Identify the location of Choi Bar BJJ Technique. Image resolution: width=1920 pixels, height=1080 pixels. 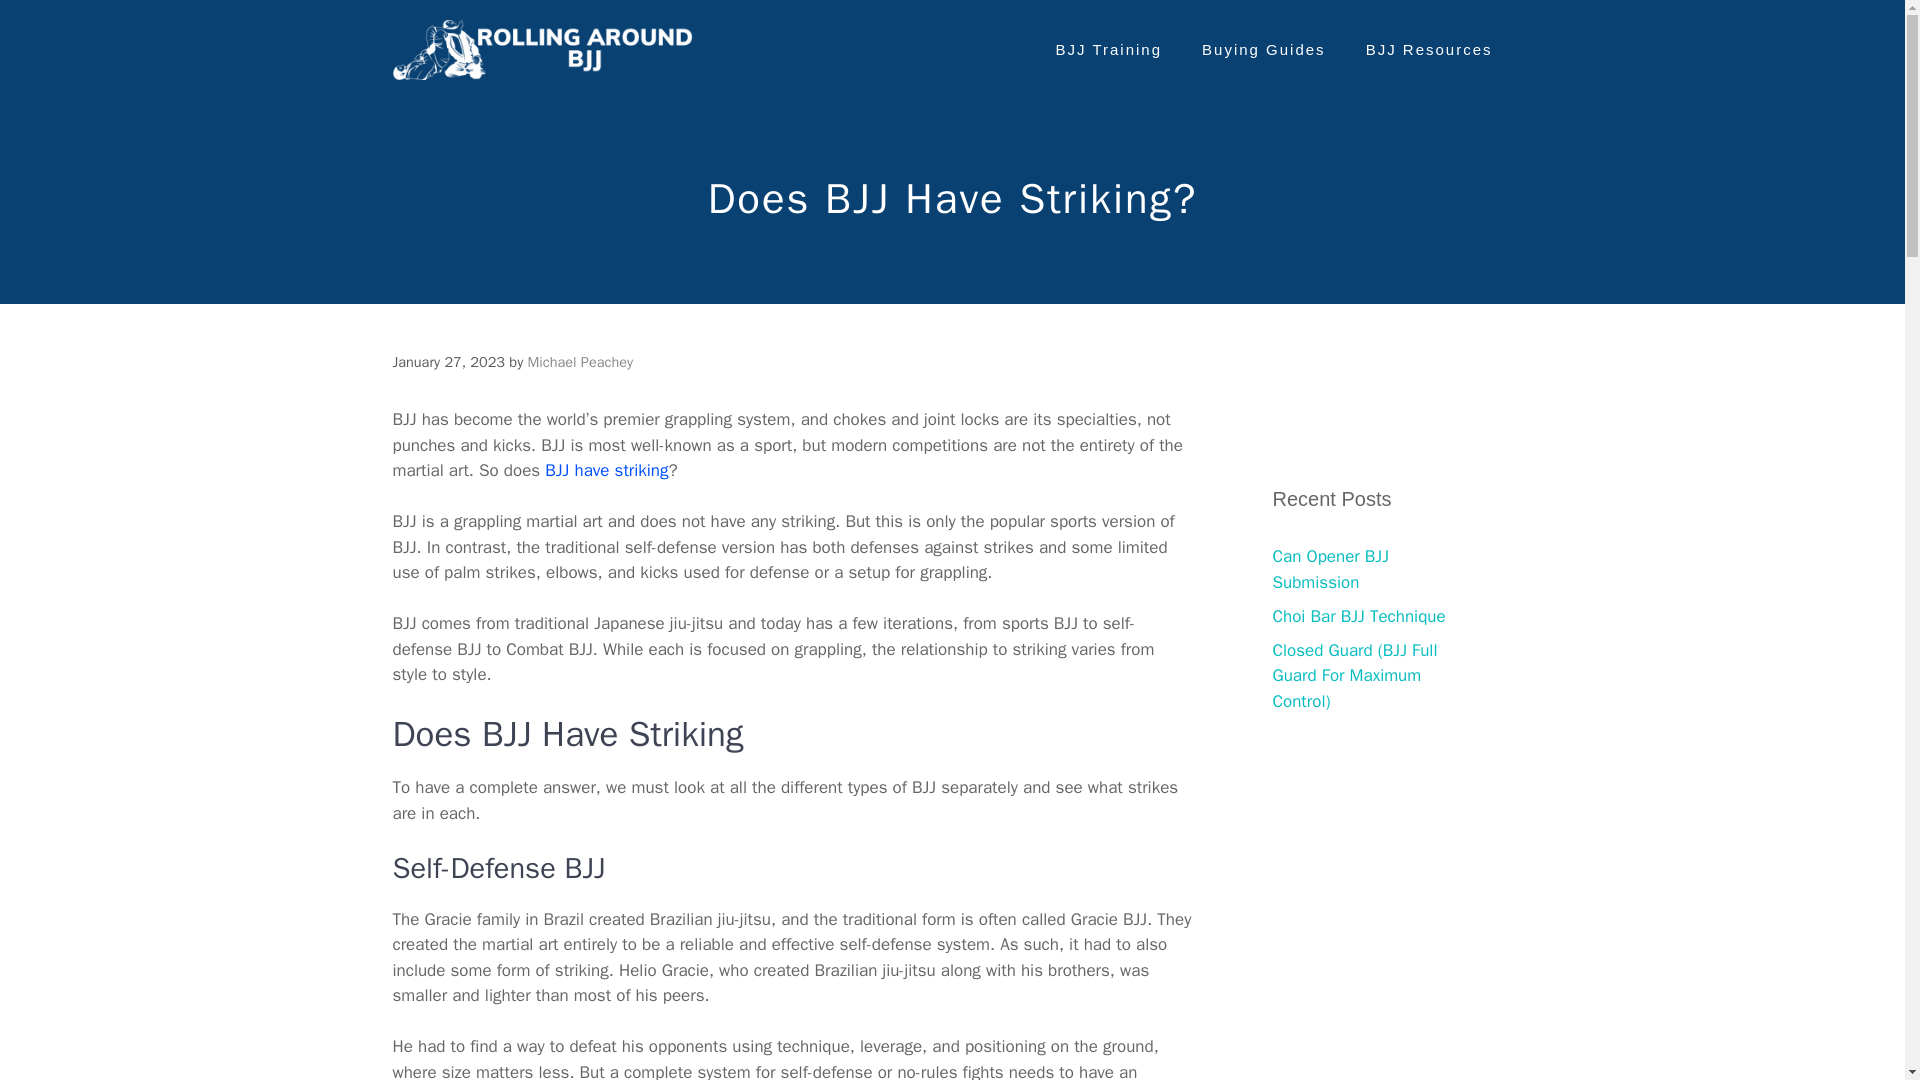
(1358, 616).